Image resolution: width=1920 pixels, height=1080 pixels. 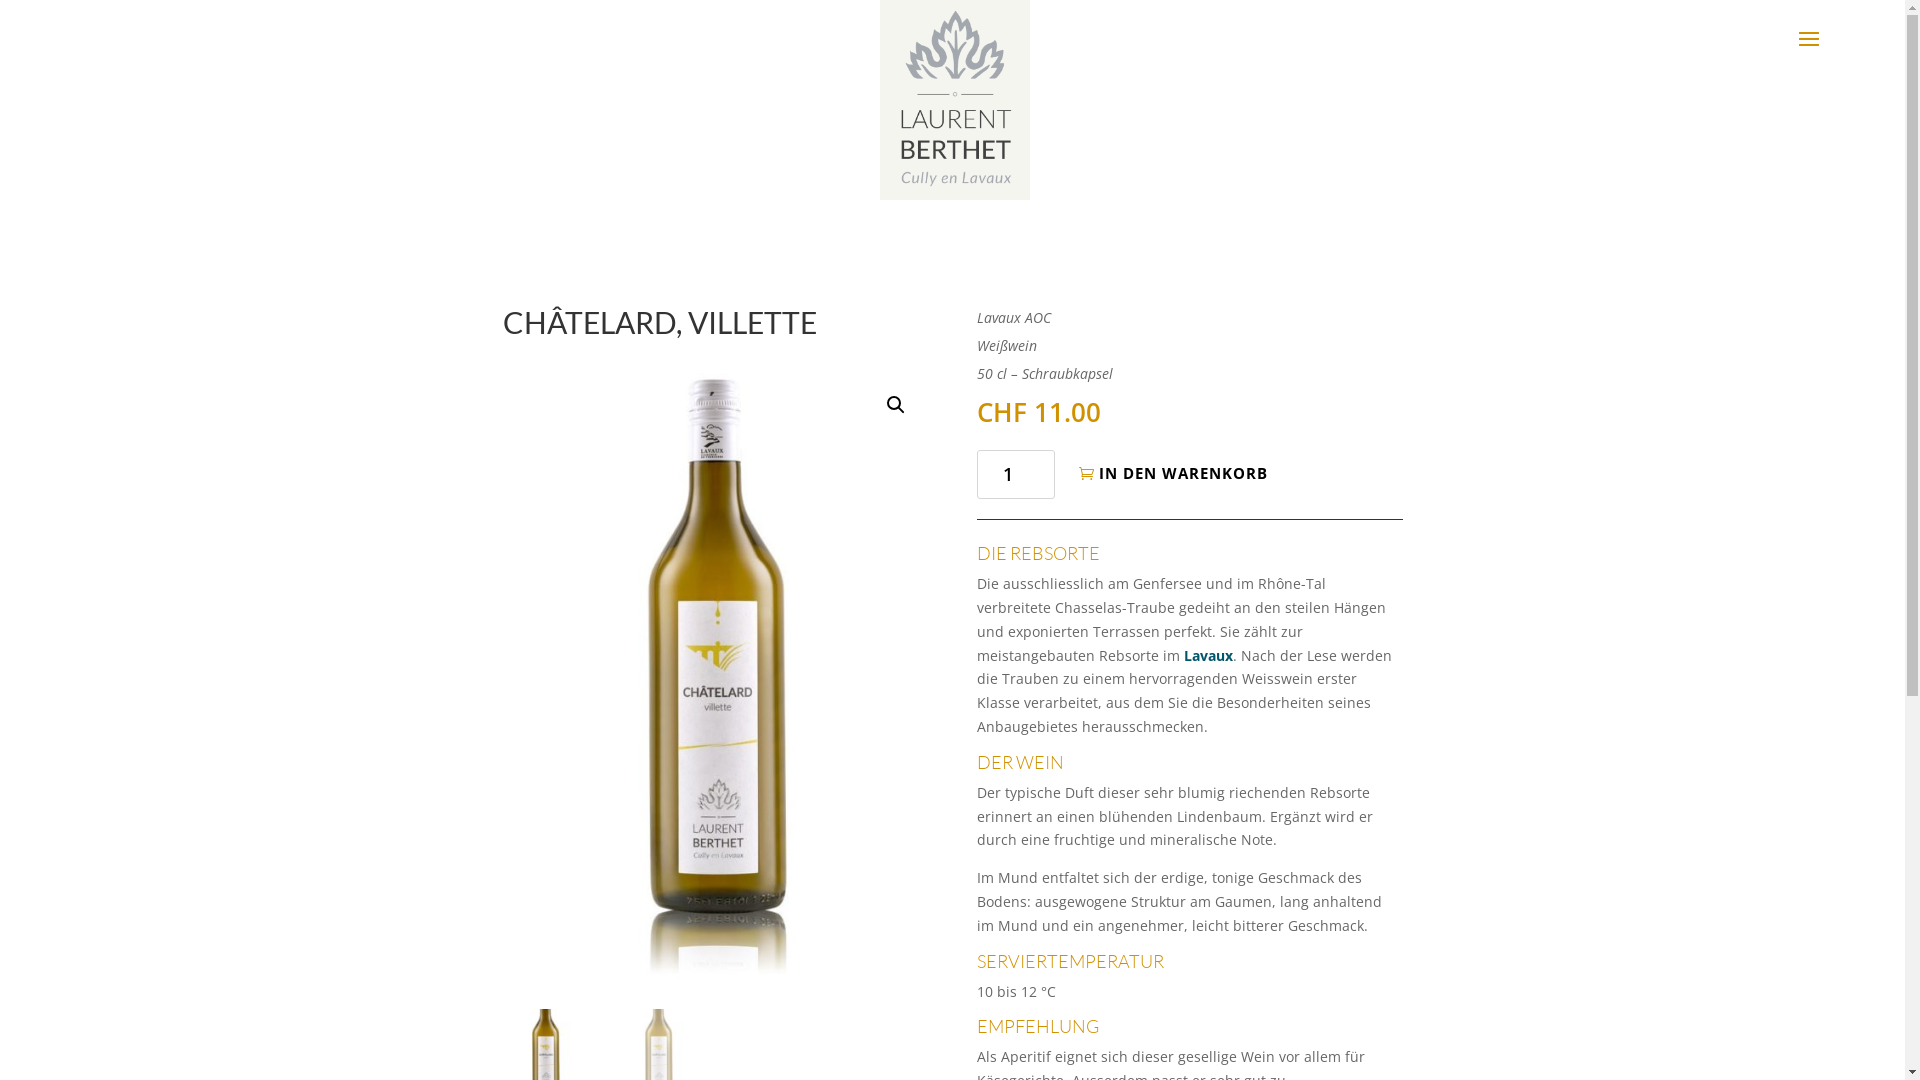 I want to click on Villette-Chatelard-75Cl2, so click(x=714, y=676).